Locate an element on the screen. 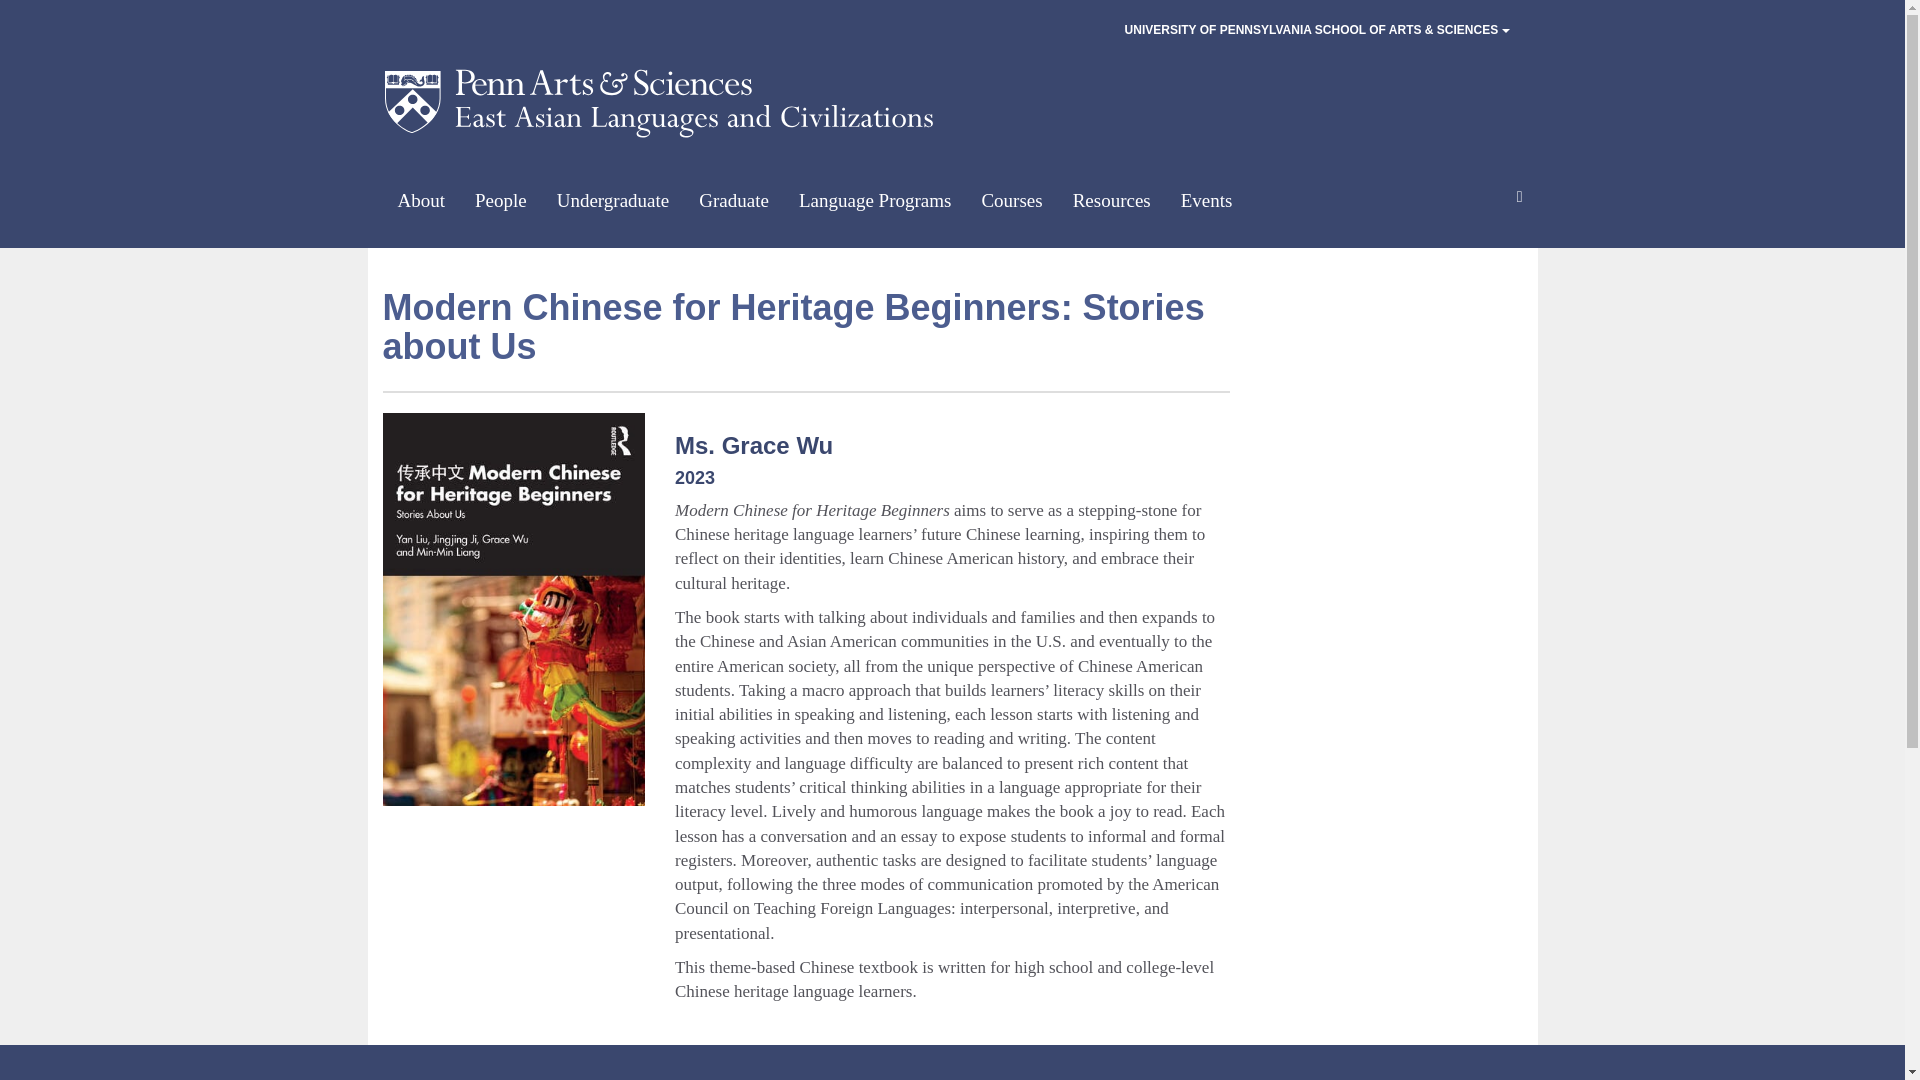 The image size is (1920, 1080). Courses is located at coordinates (1011, 200).